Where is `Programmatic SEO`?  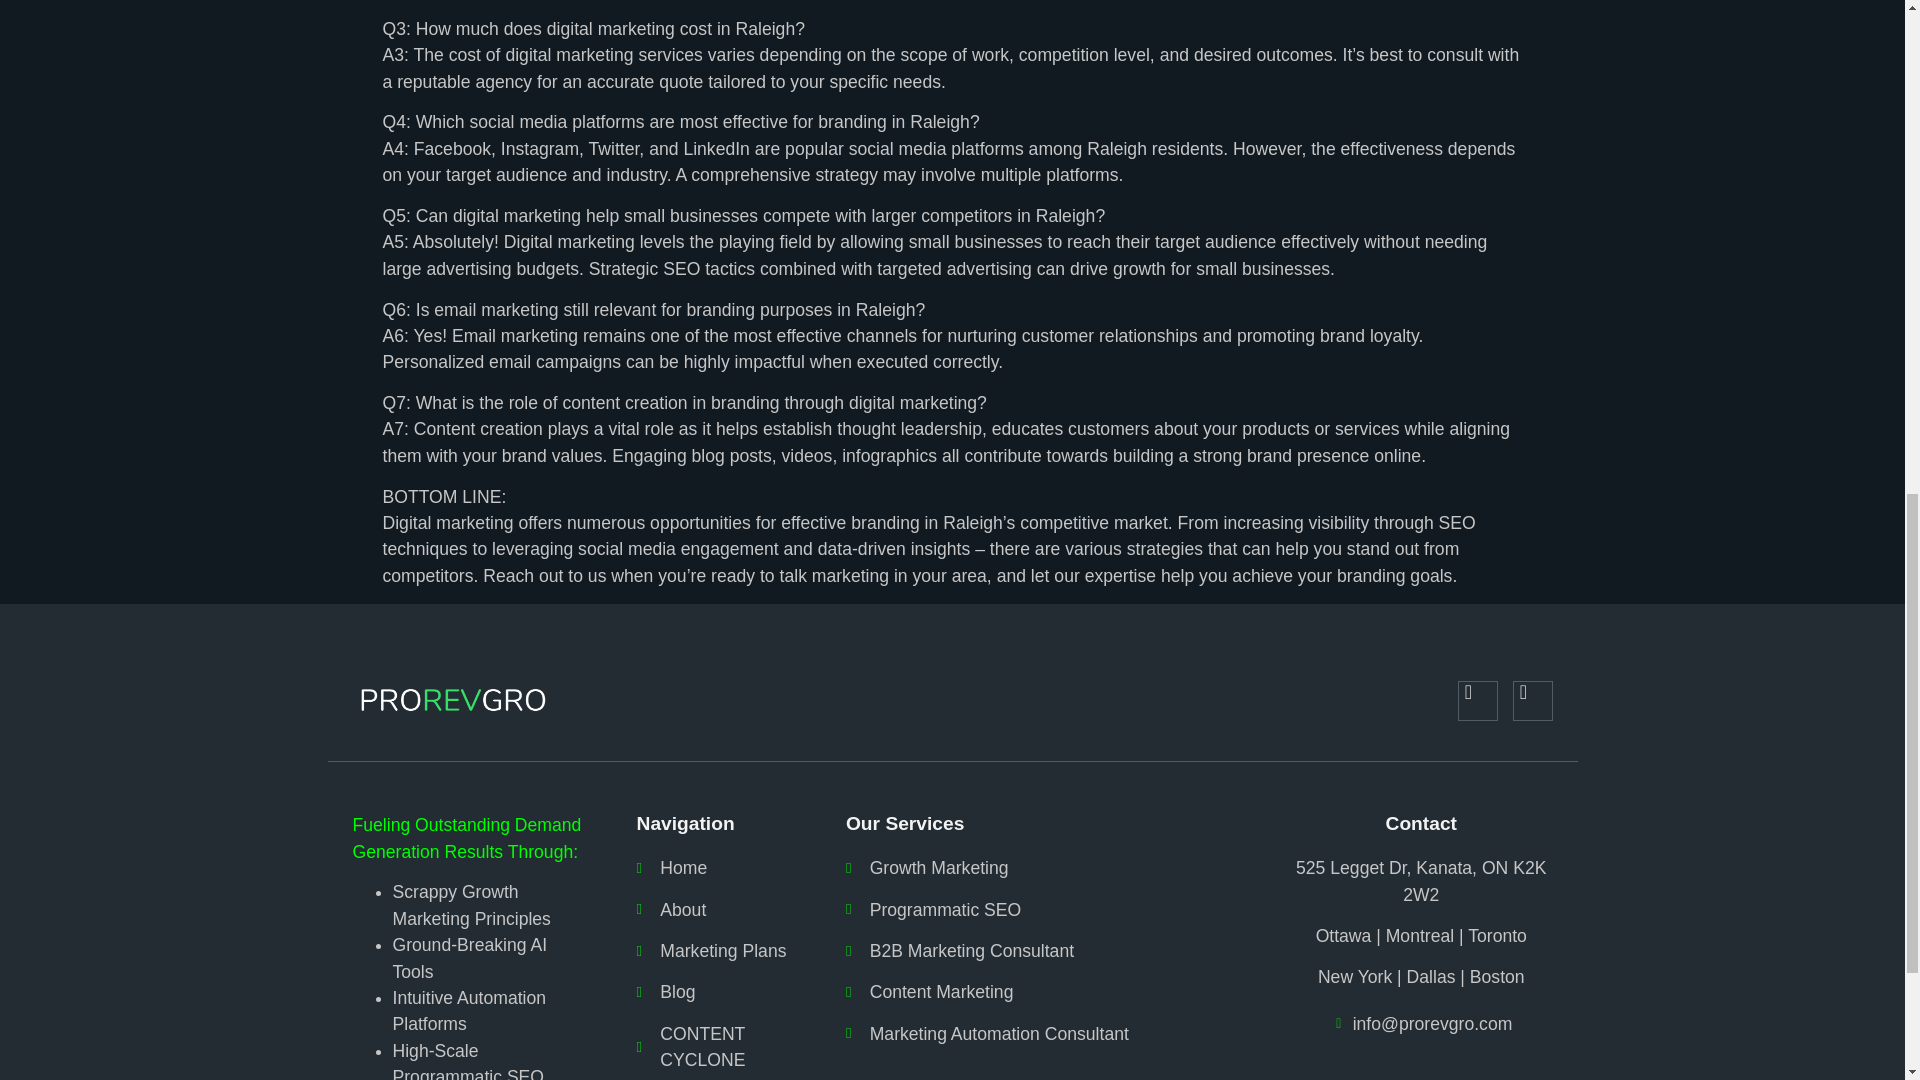
Programmatic SEO is located at coordinates (1043, 910).